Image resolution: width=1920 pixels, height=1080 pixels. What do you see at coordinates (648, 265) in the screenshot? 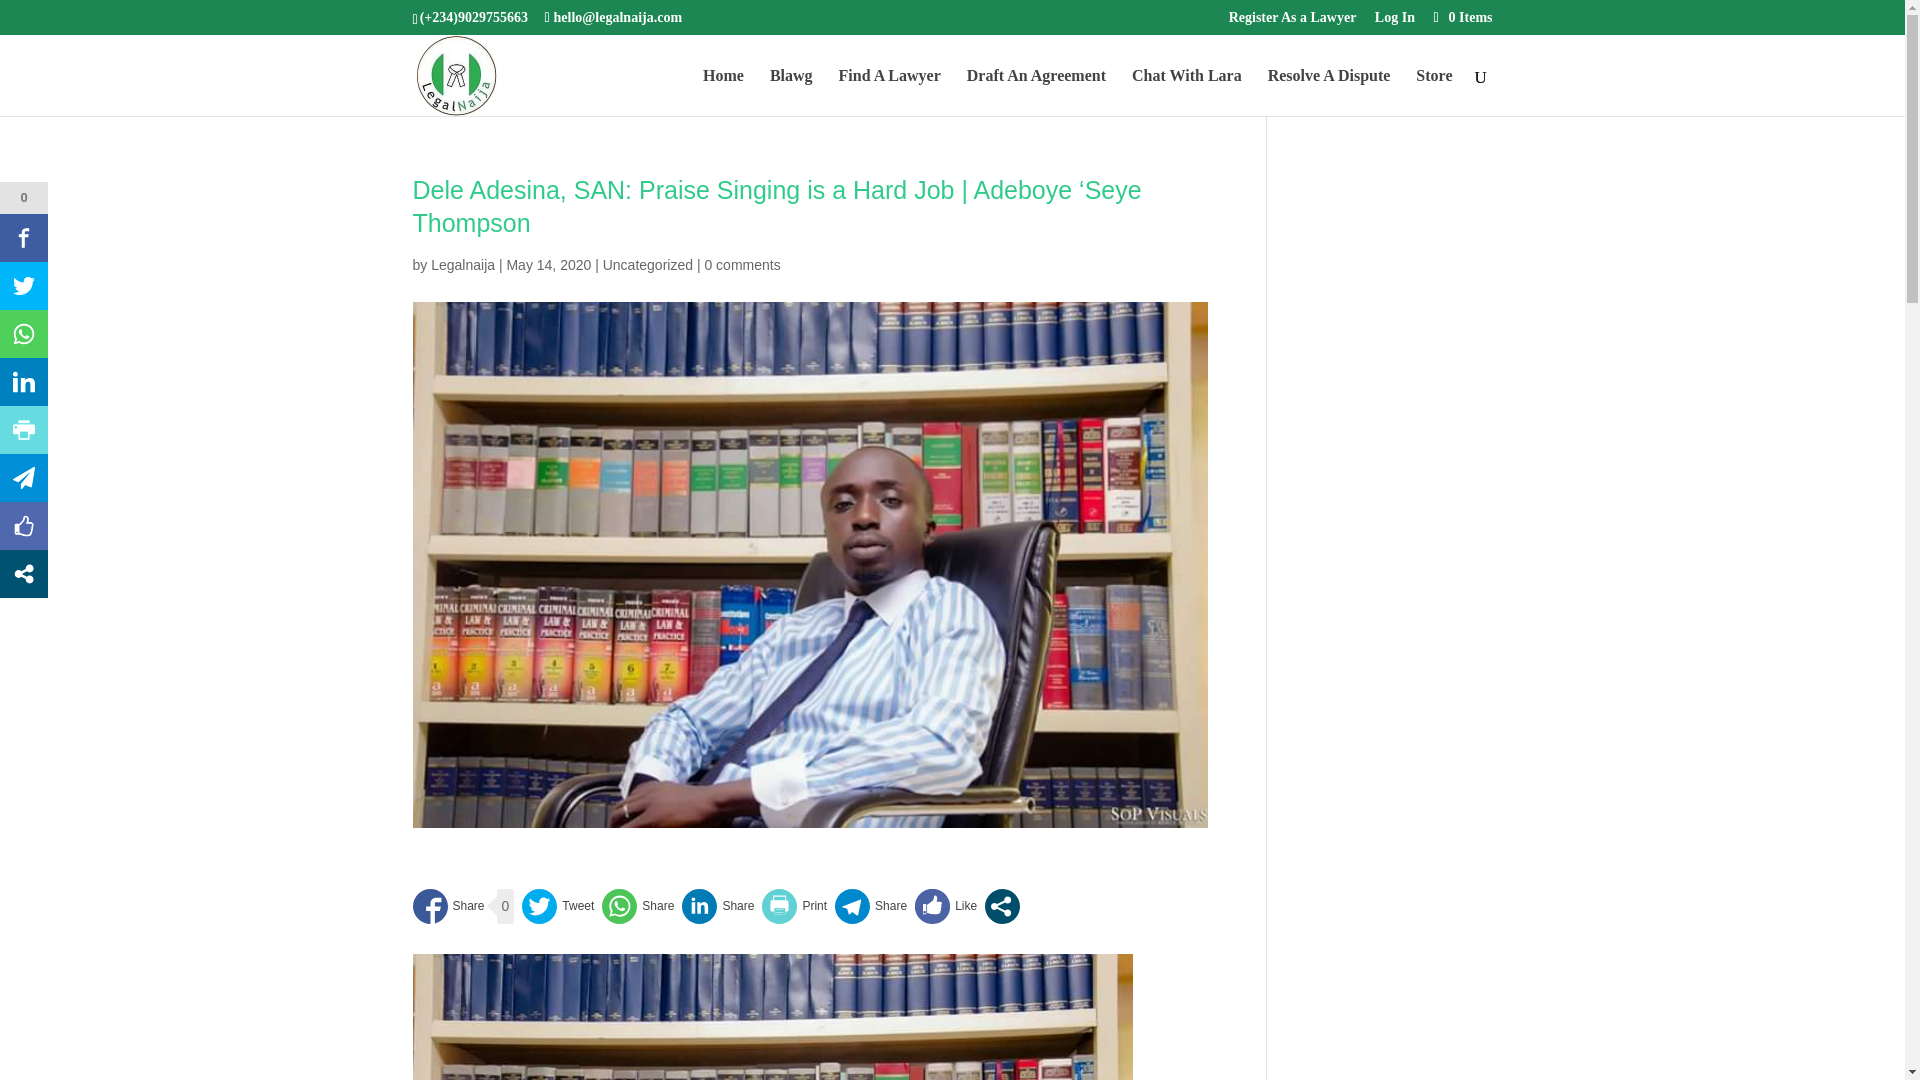
I see `Uncategorized` at bounding box center [648, 265].